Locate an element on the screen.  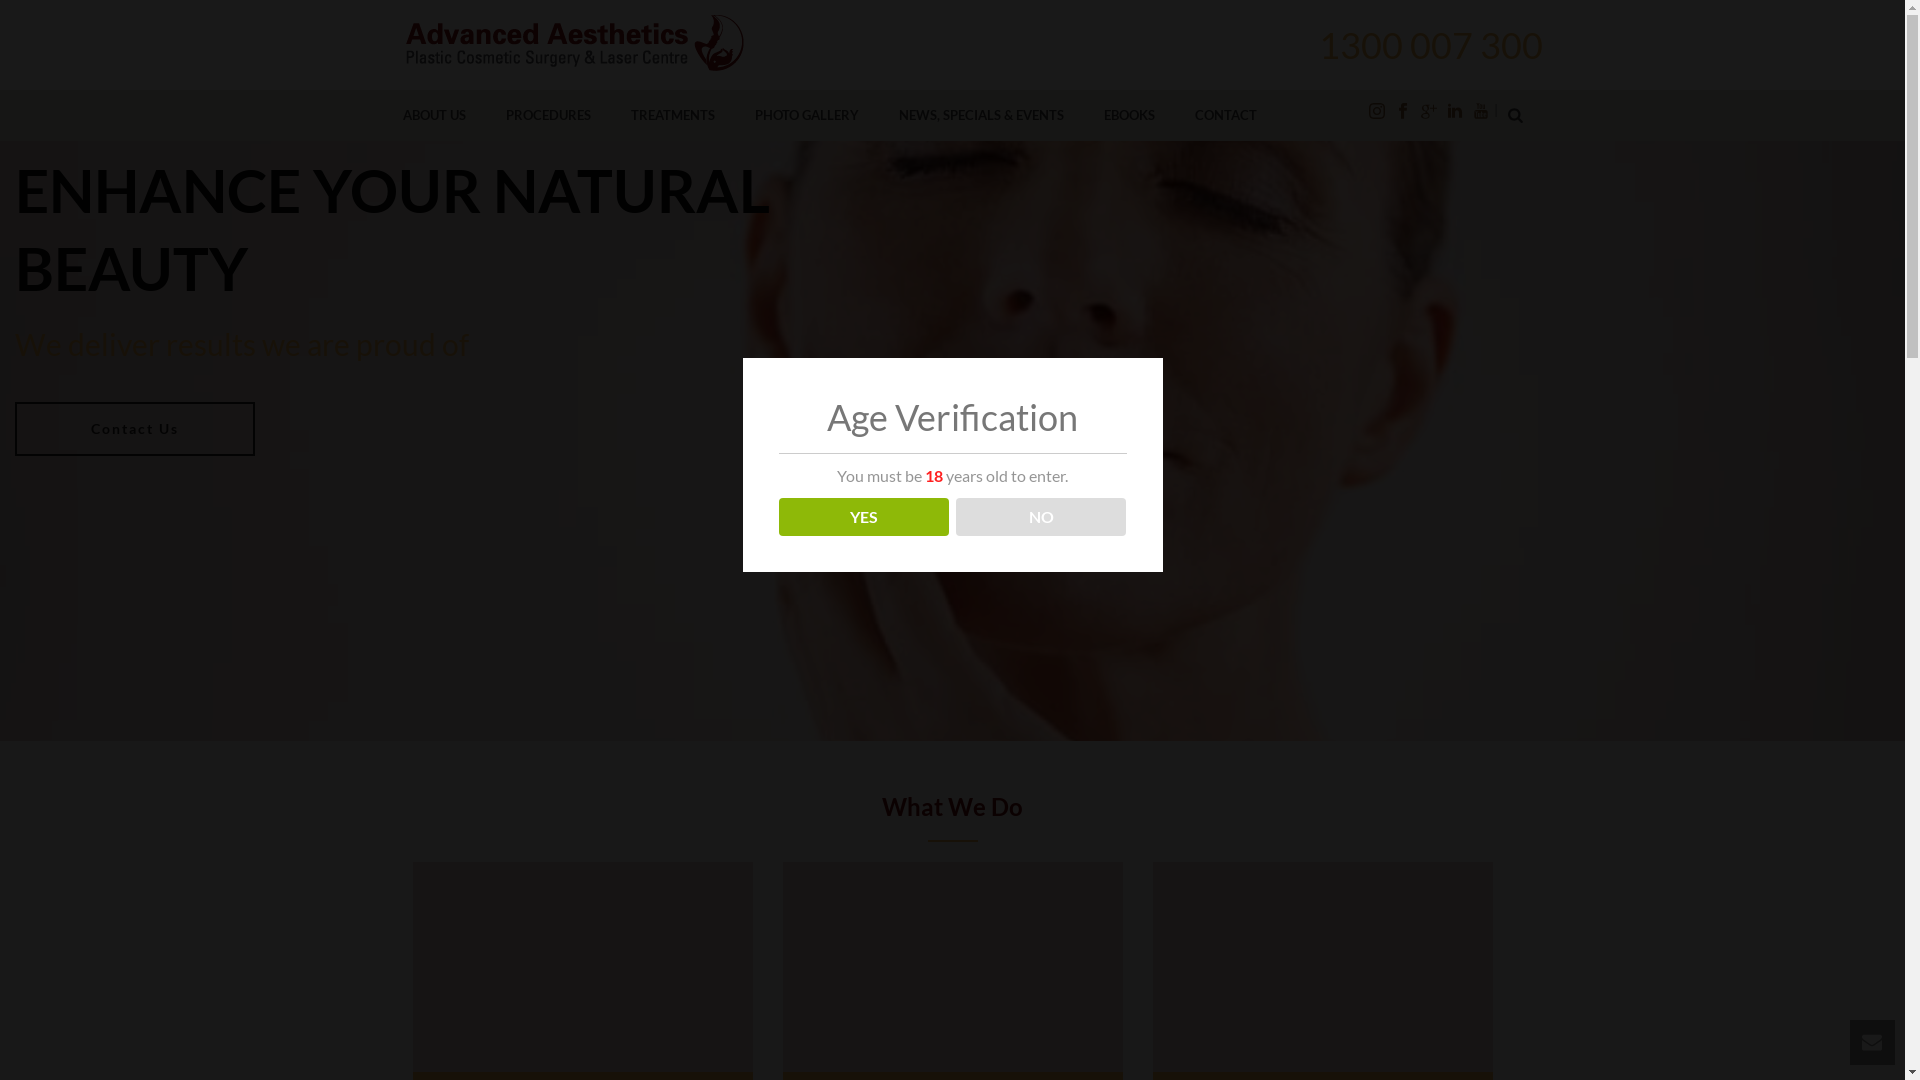
NO is located at coordinates (1042, 517).